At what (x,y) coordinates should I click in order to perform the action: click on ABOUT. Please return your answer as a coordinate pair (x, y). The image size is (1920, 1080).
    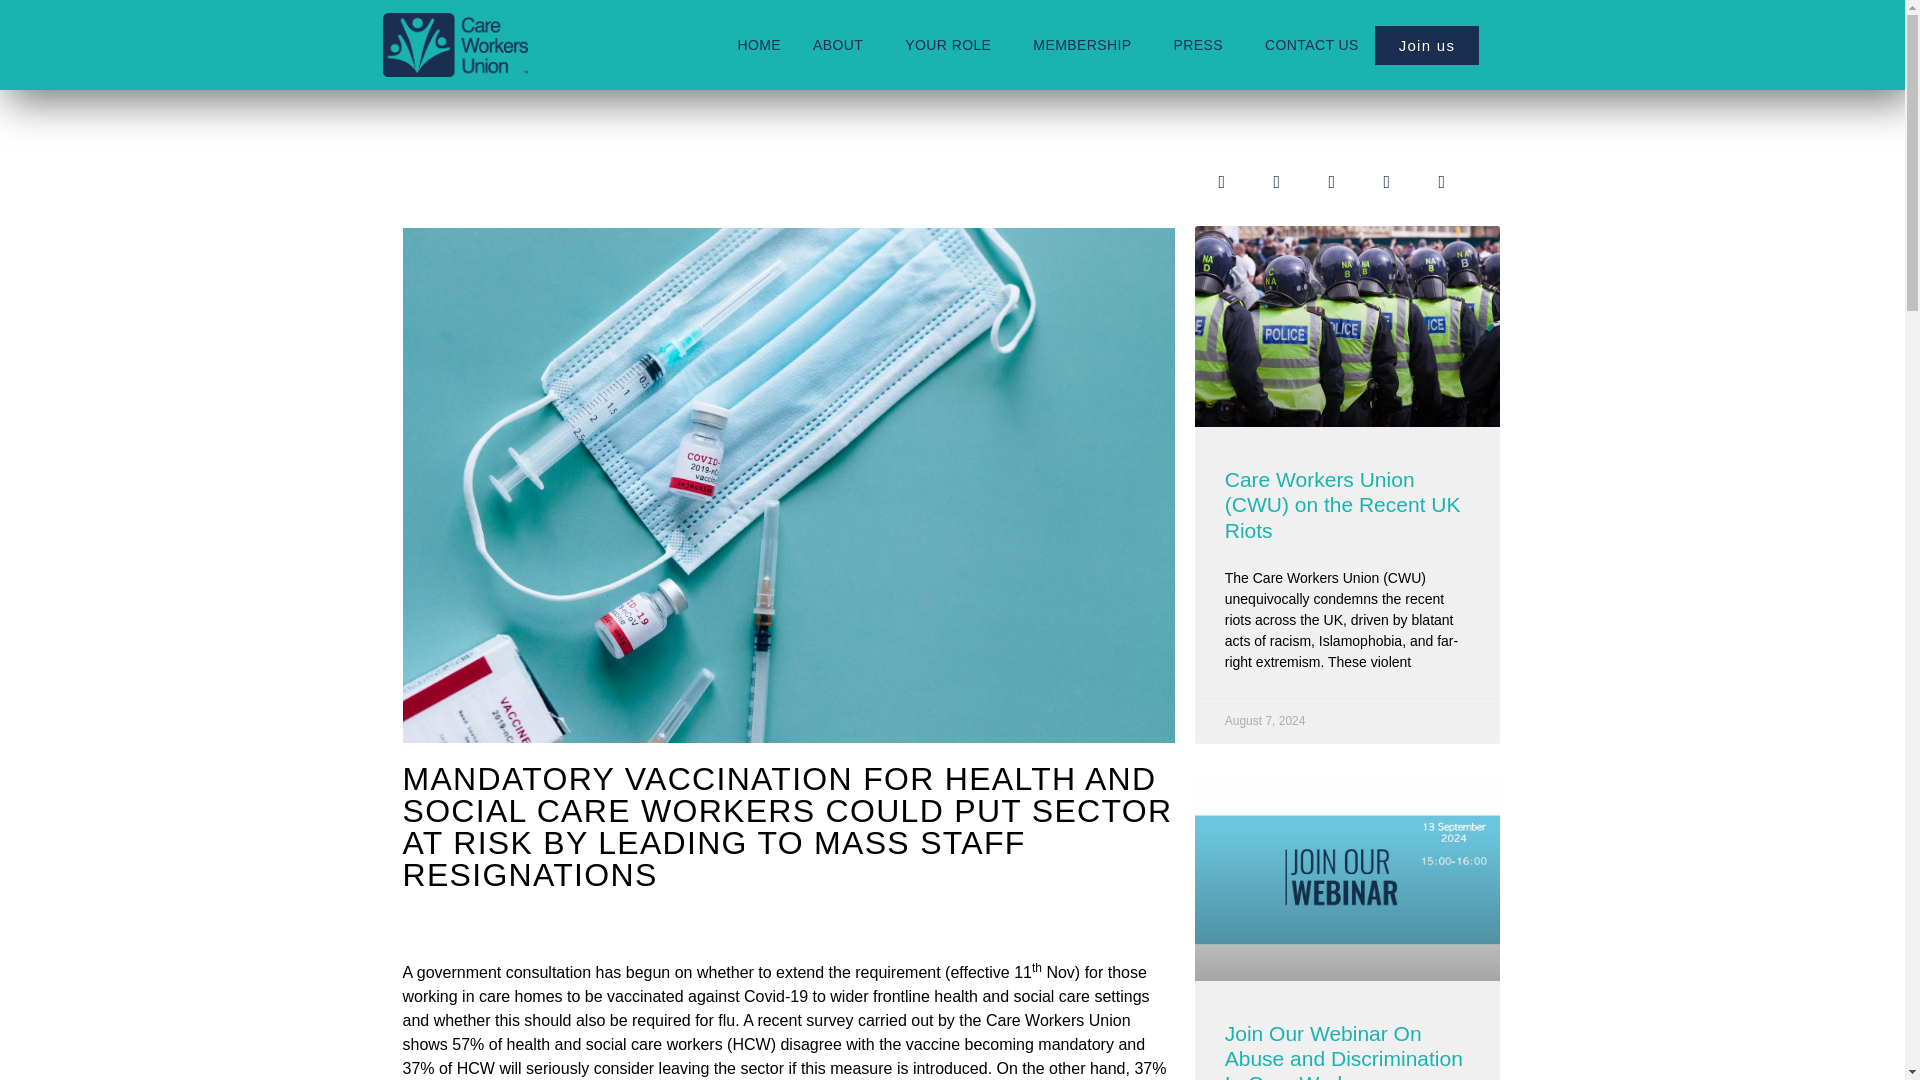
    Looking at the image, I should click on (842, 44).